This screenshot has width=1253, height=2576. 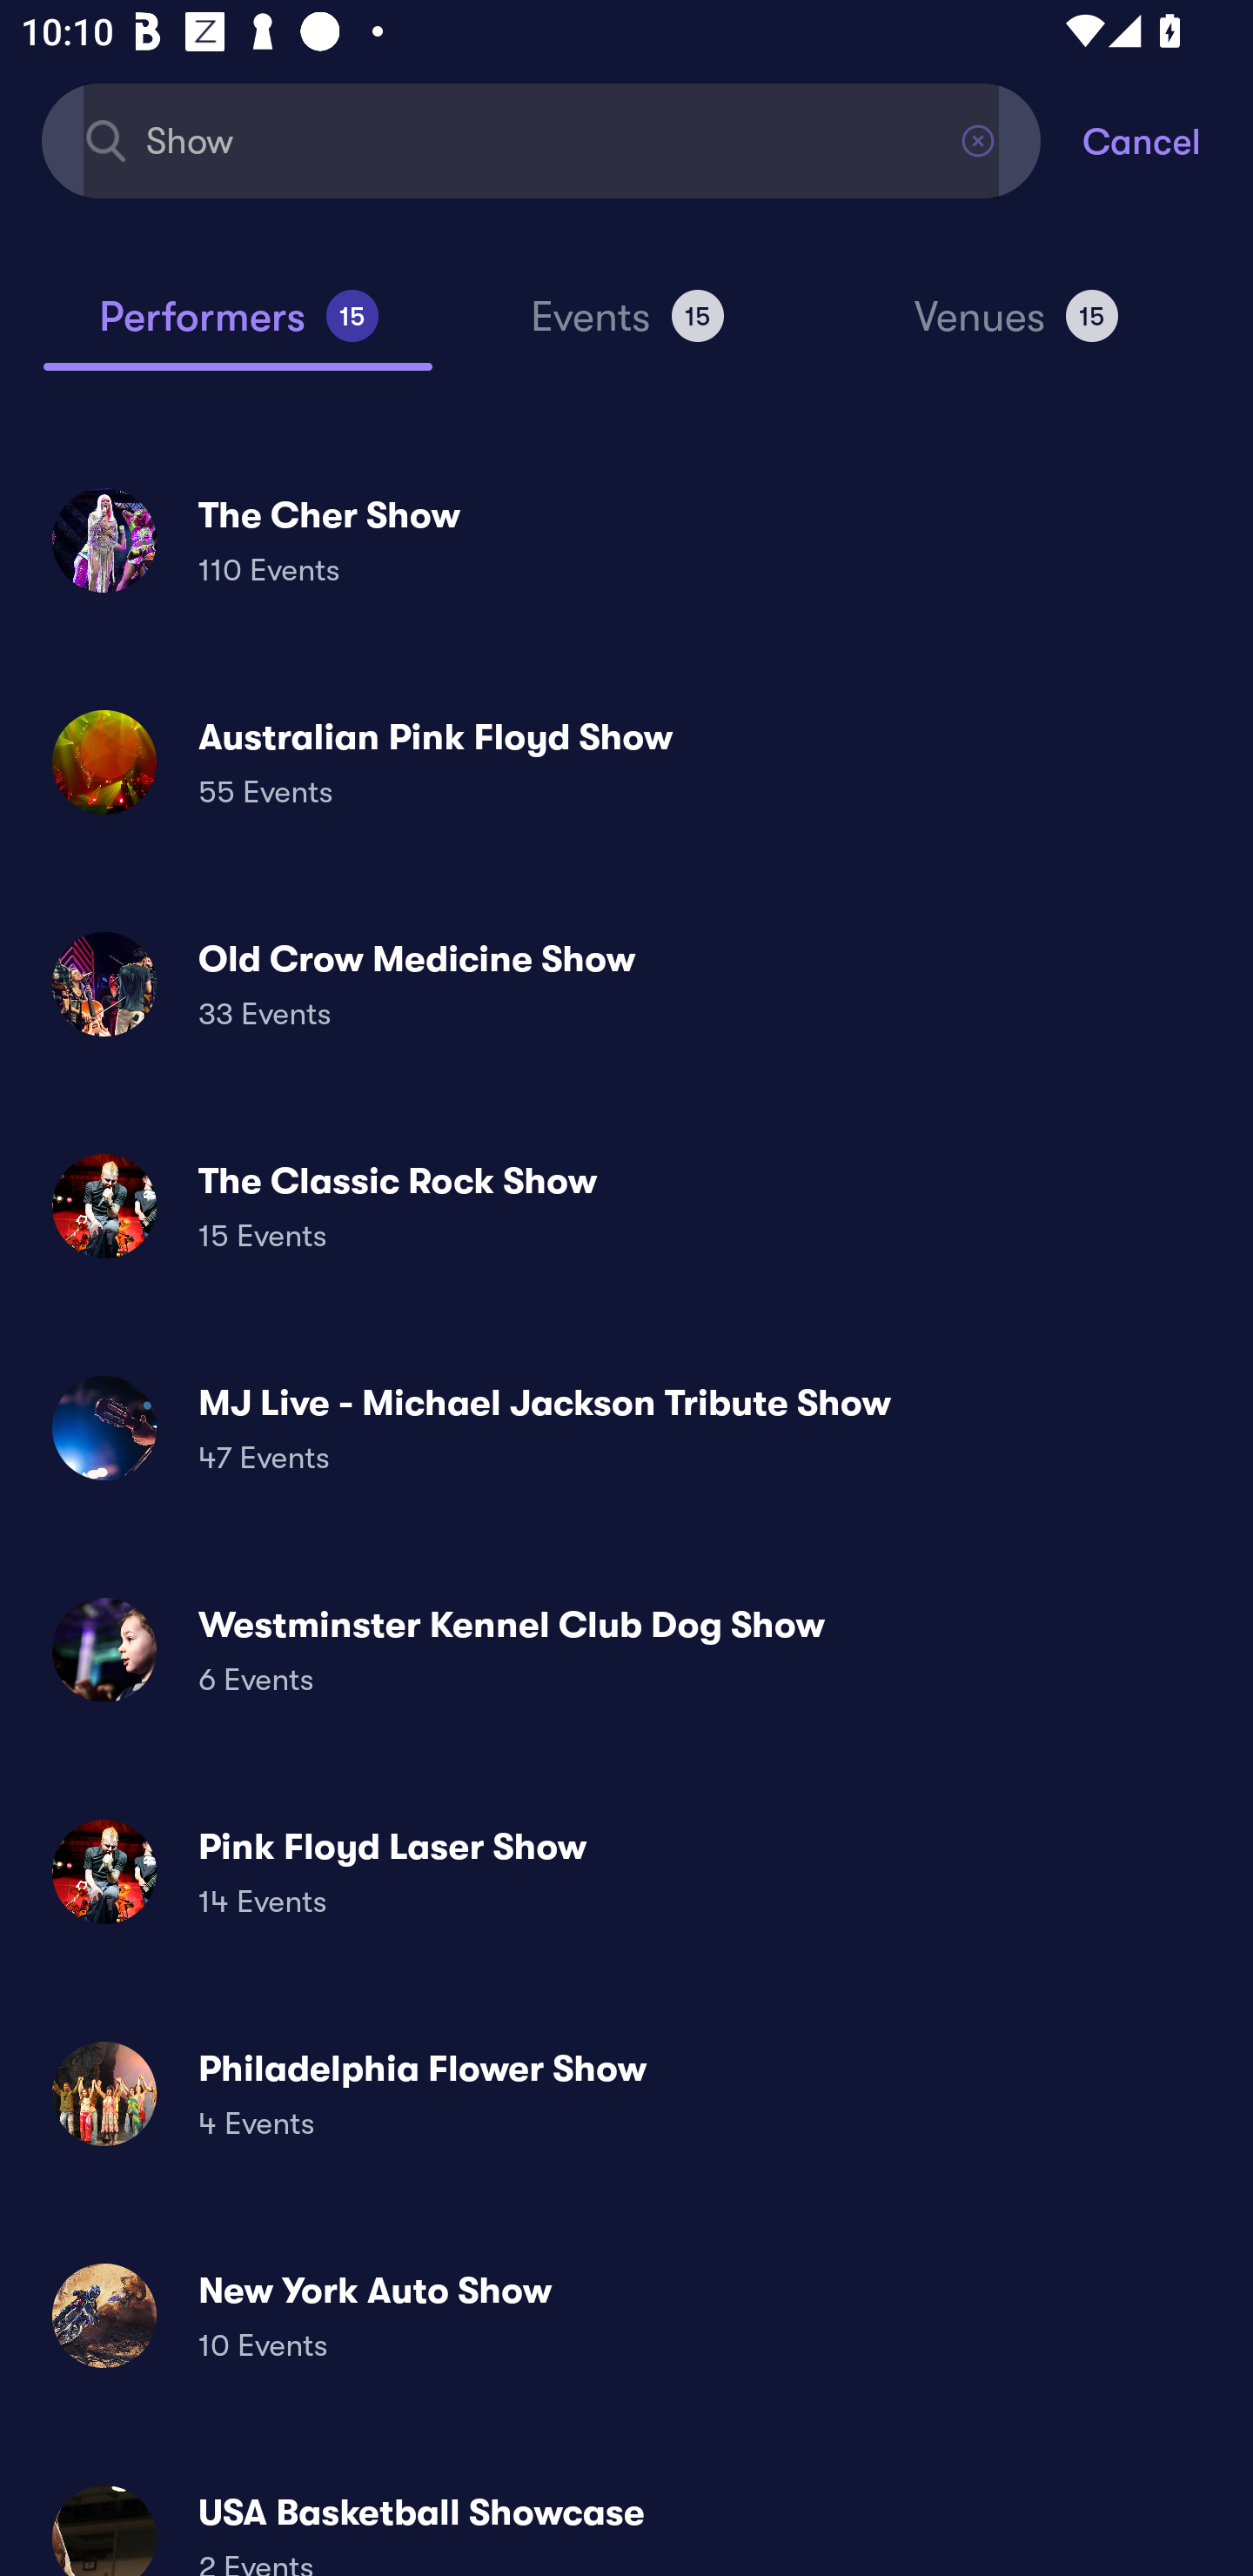 I want to click on The Classic Rock Show 15 Events, so click(x=626, y=1206).